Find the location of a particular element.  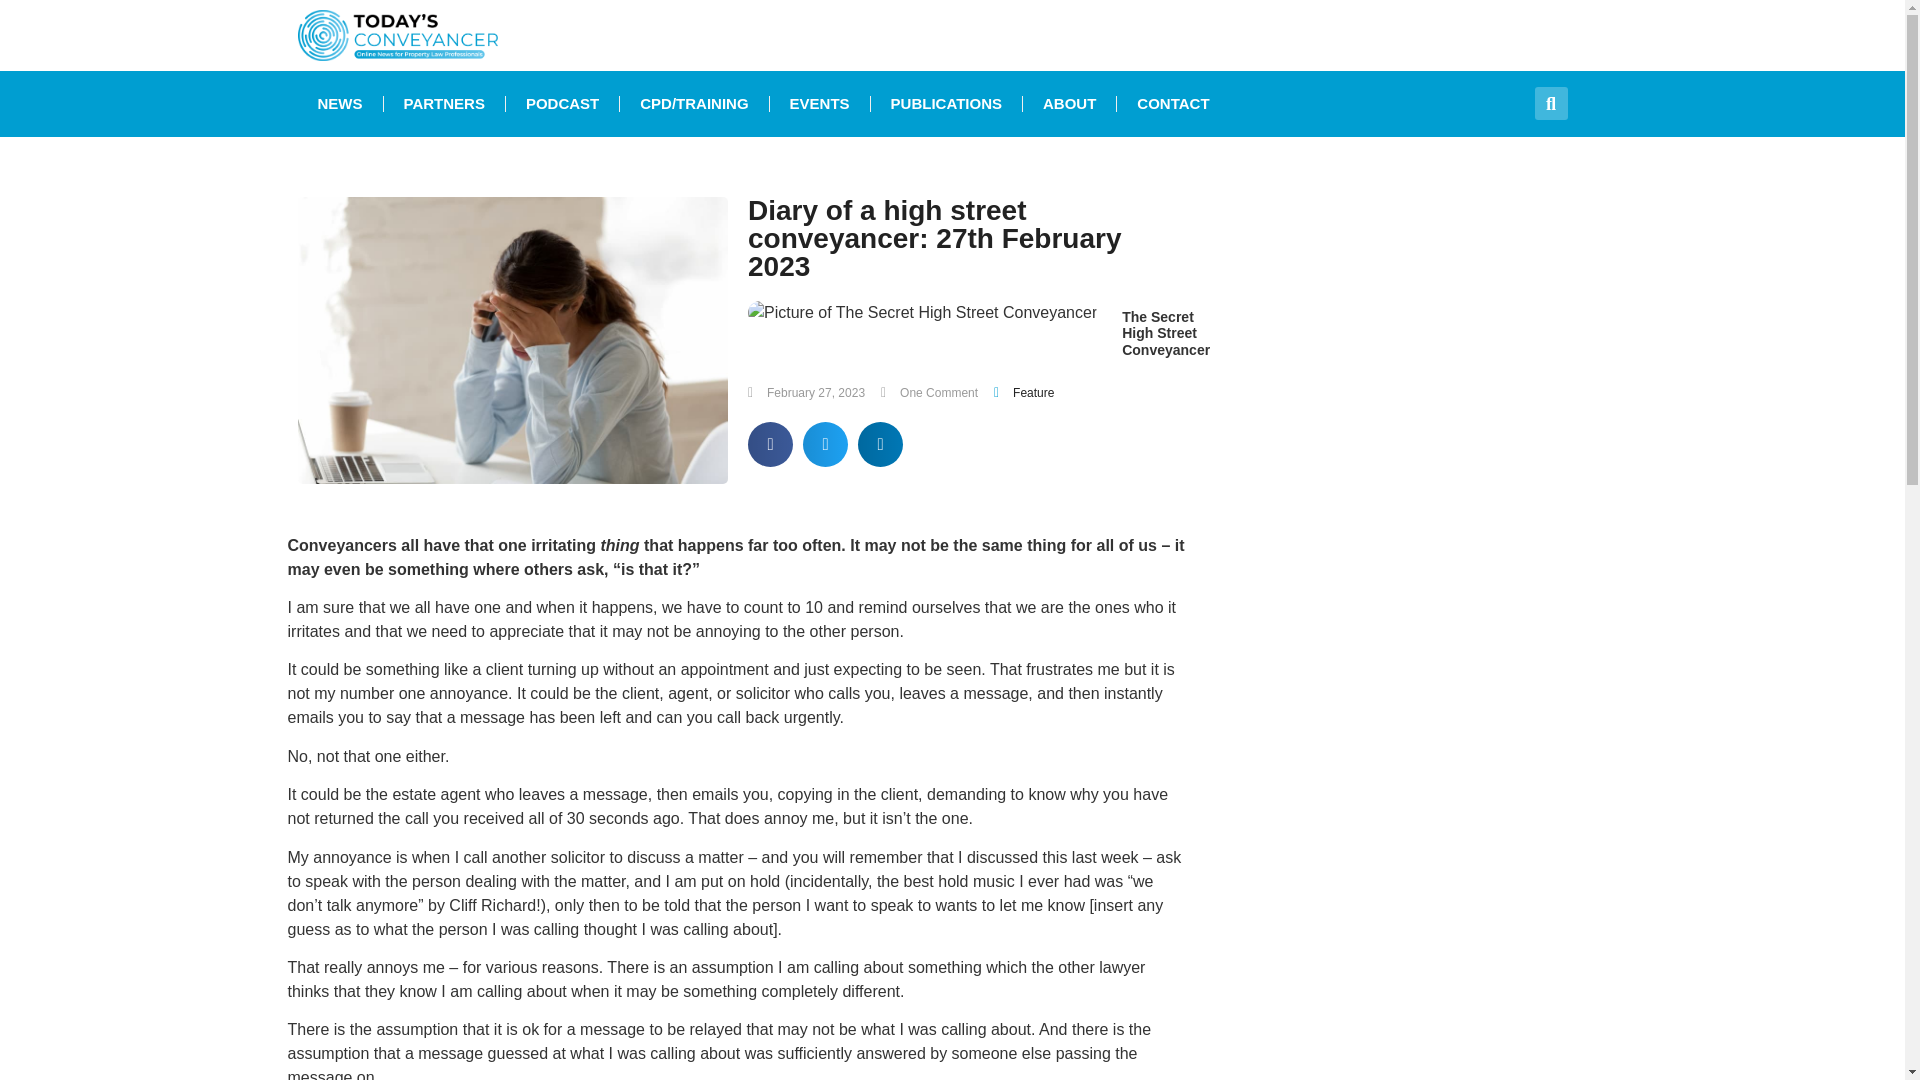

PODCAST is located at coordinates (562, 104).